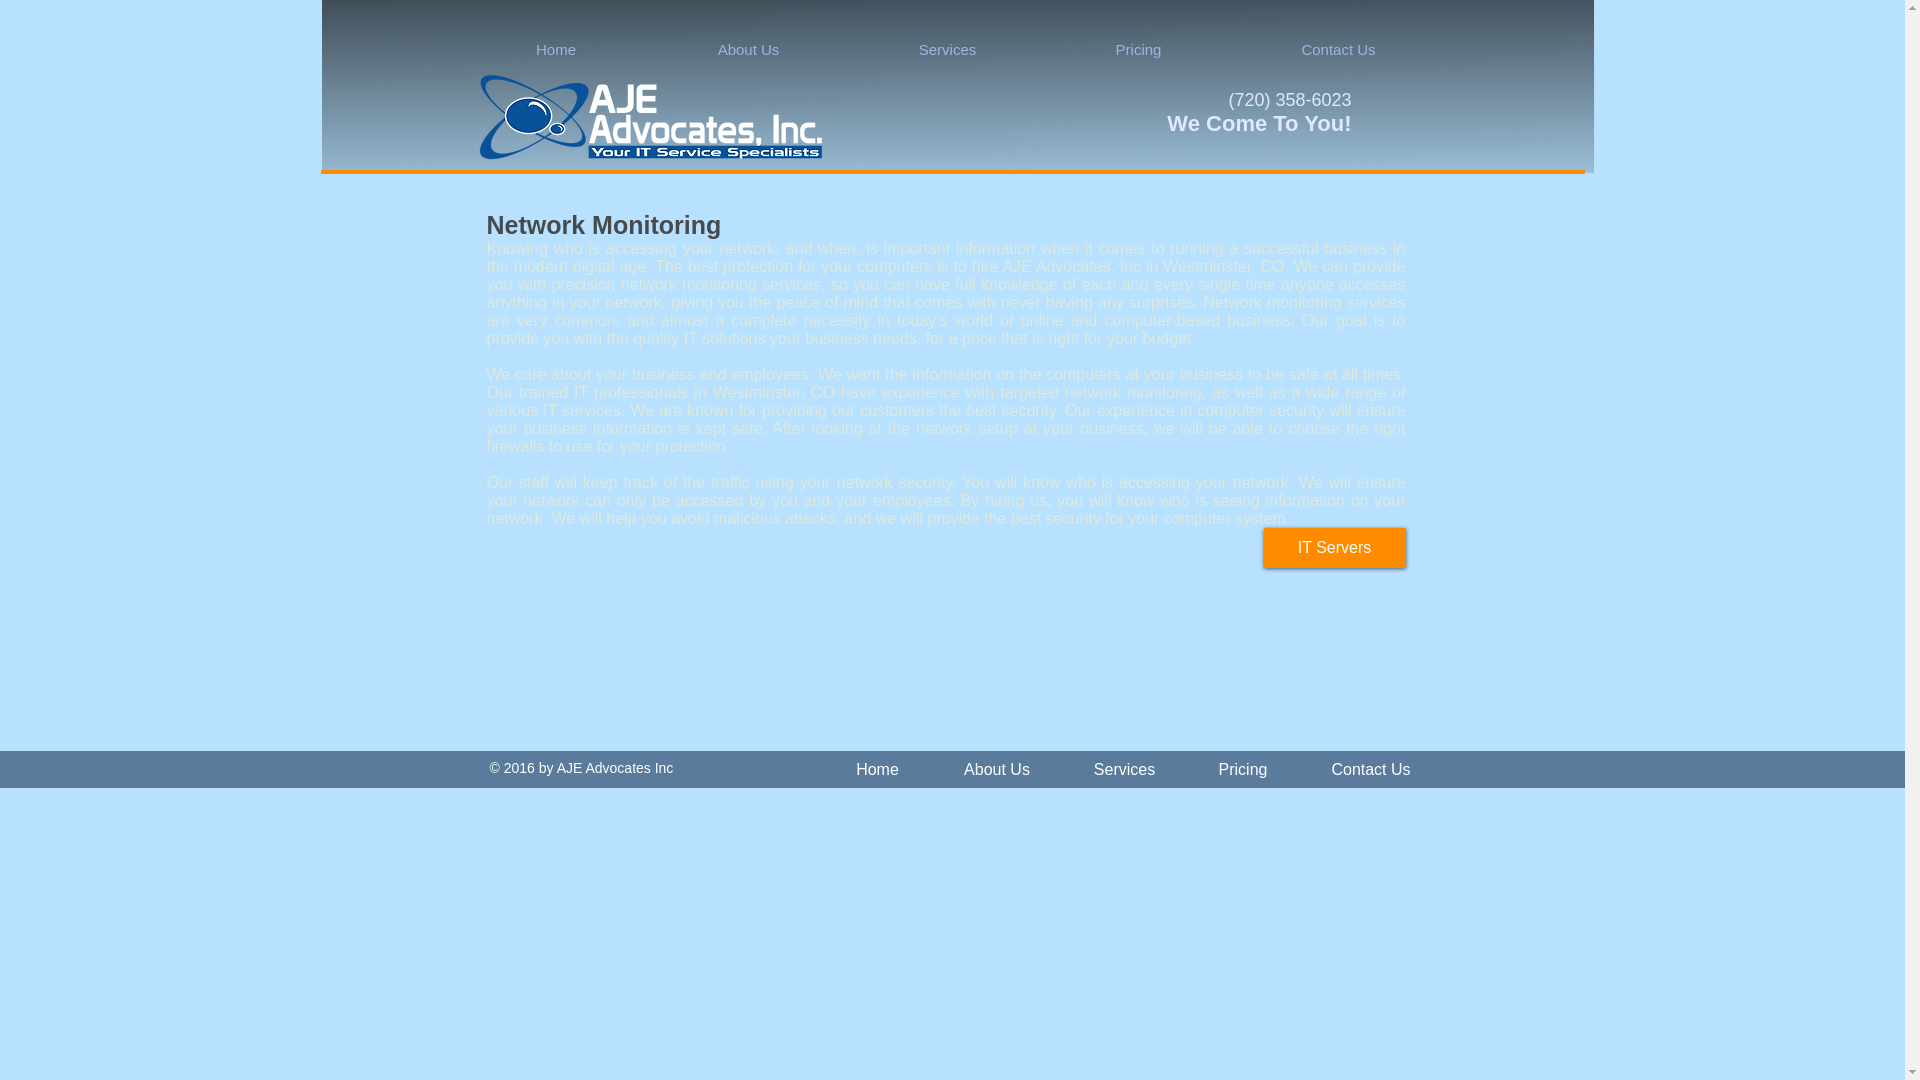  I want to click on Contact Us, so click(1338, 50).